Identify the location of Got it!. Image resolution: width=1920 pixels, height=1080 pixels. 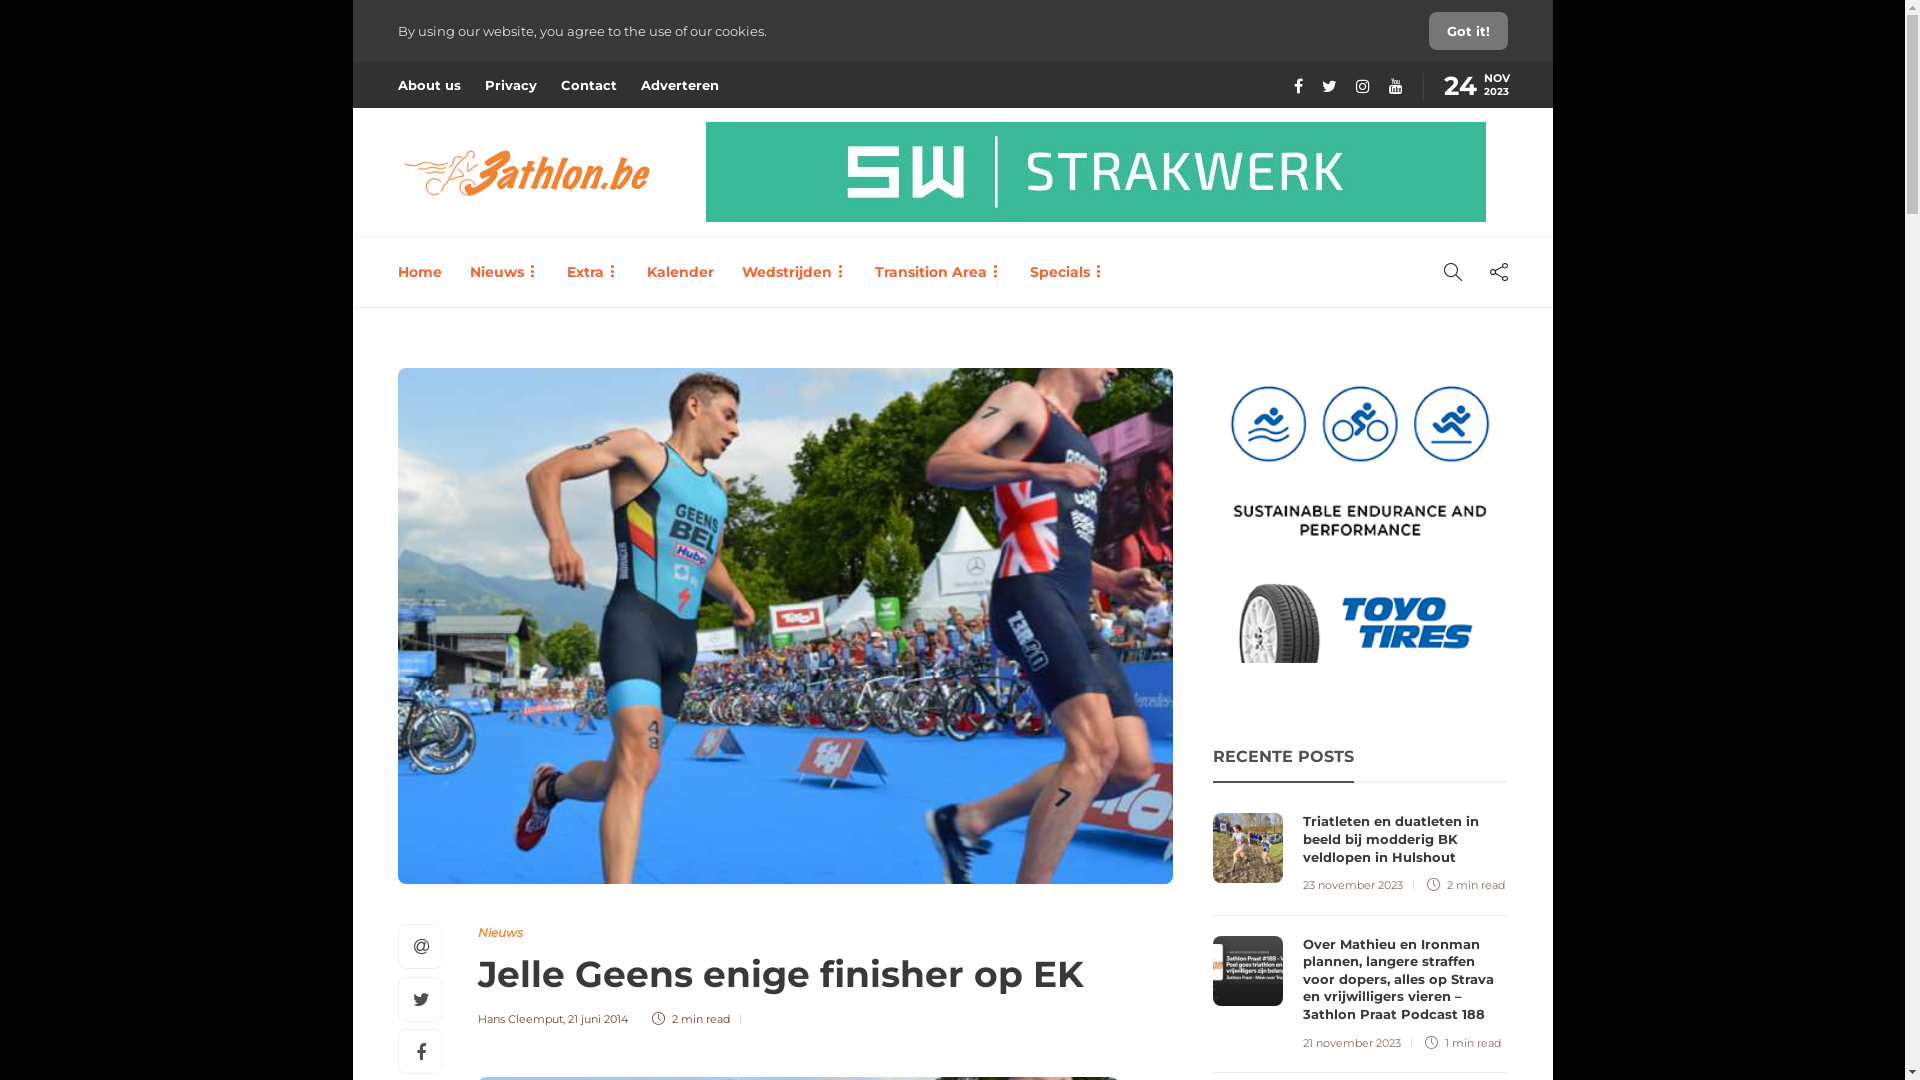
(1468, 31).